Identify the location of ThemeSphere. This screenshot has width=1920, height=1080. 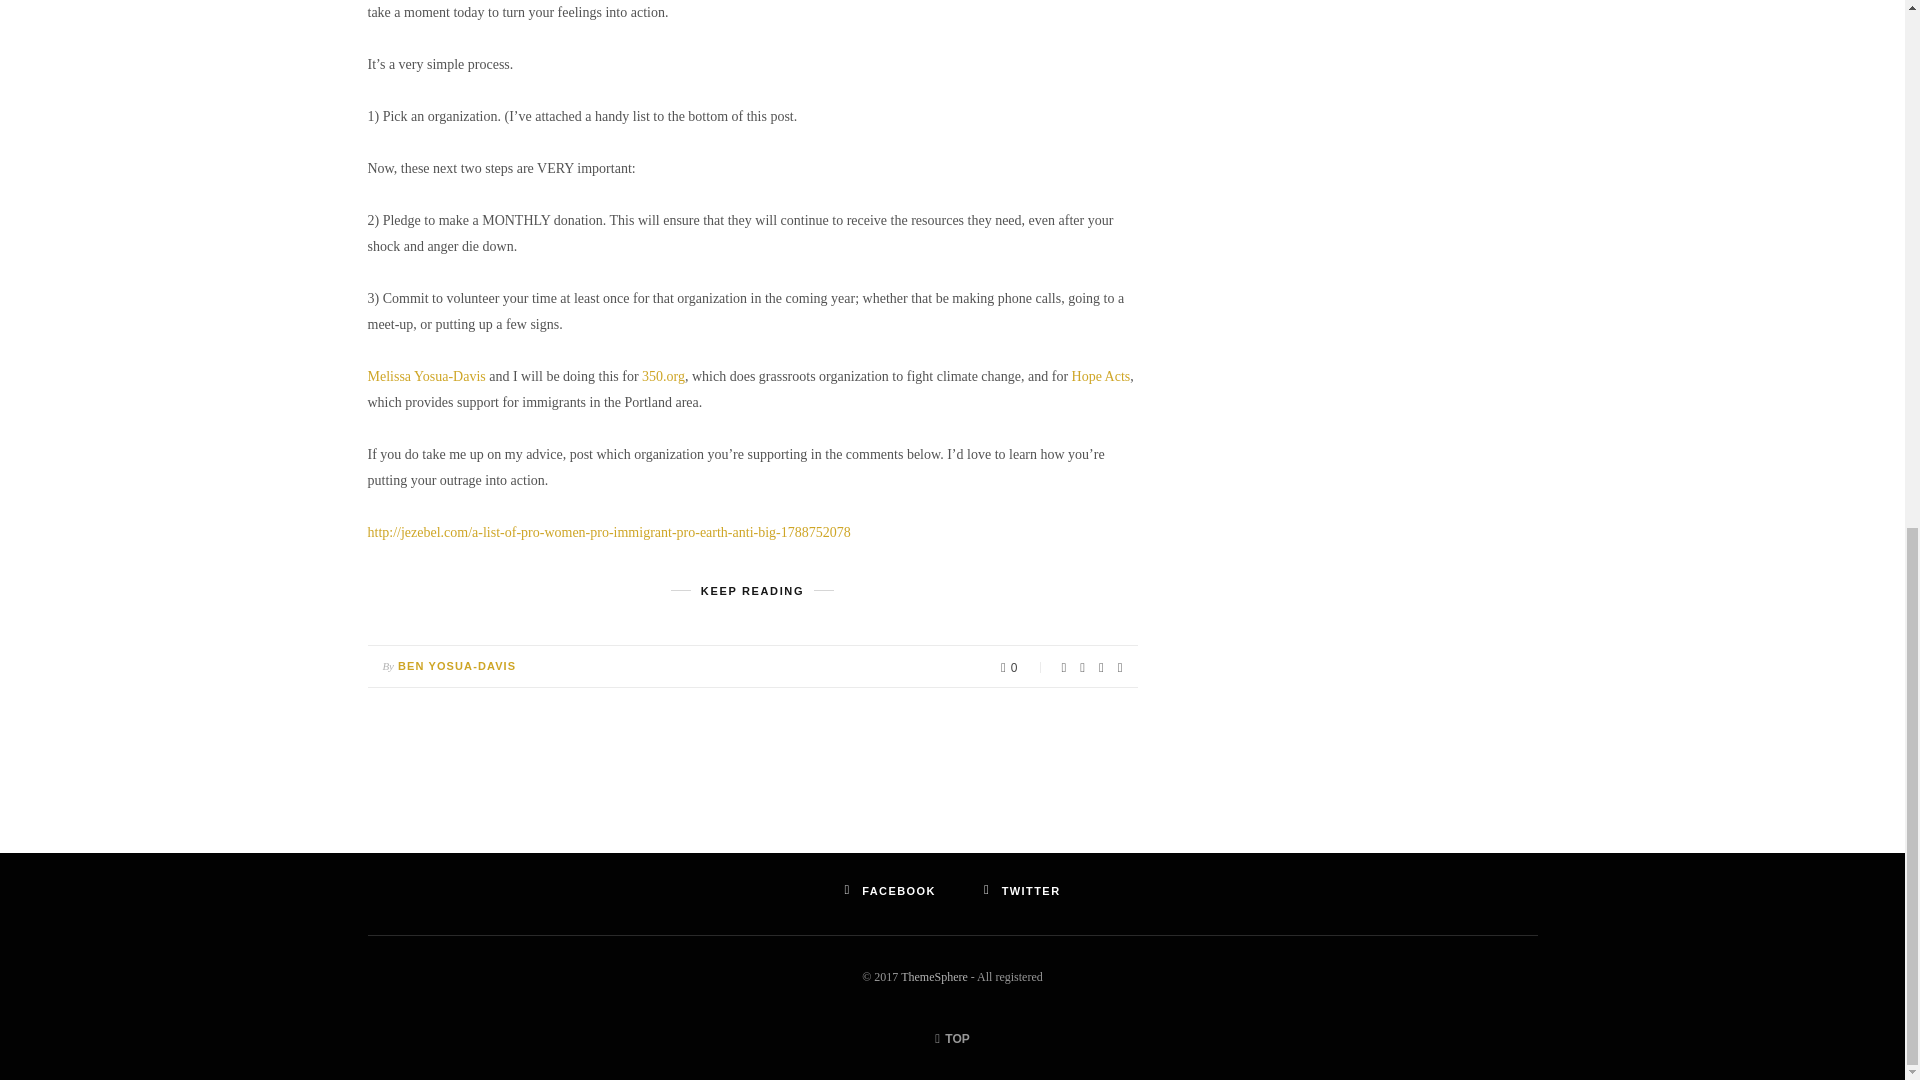
(934, 976).